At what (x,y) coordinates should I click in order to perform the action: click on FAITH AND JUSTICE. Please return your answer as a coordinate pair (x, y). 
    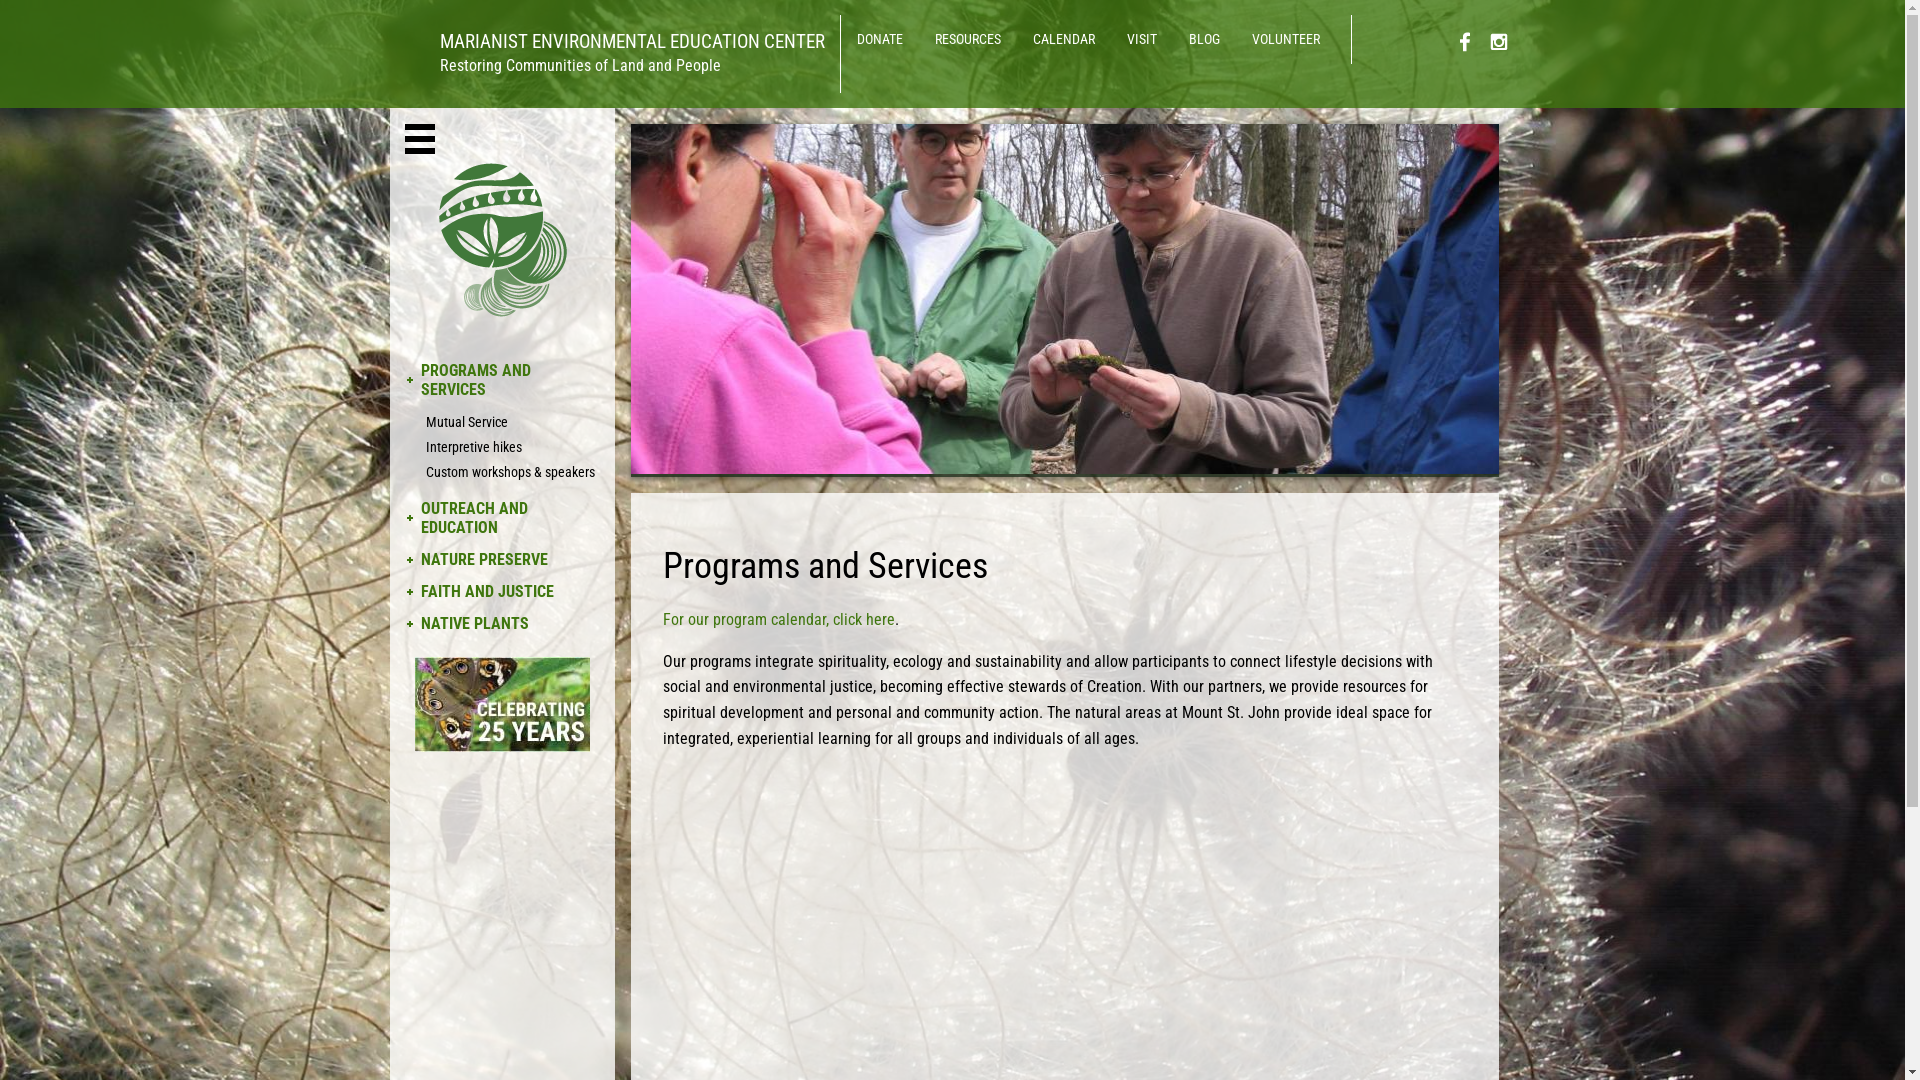
    Looking at the image, I should click on (502, 592).